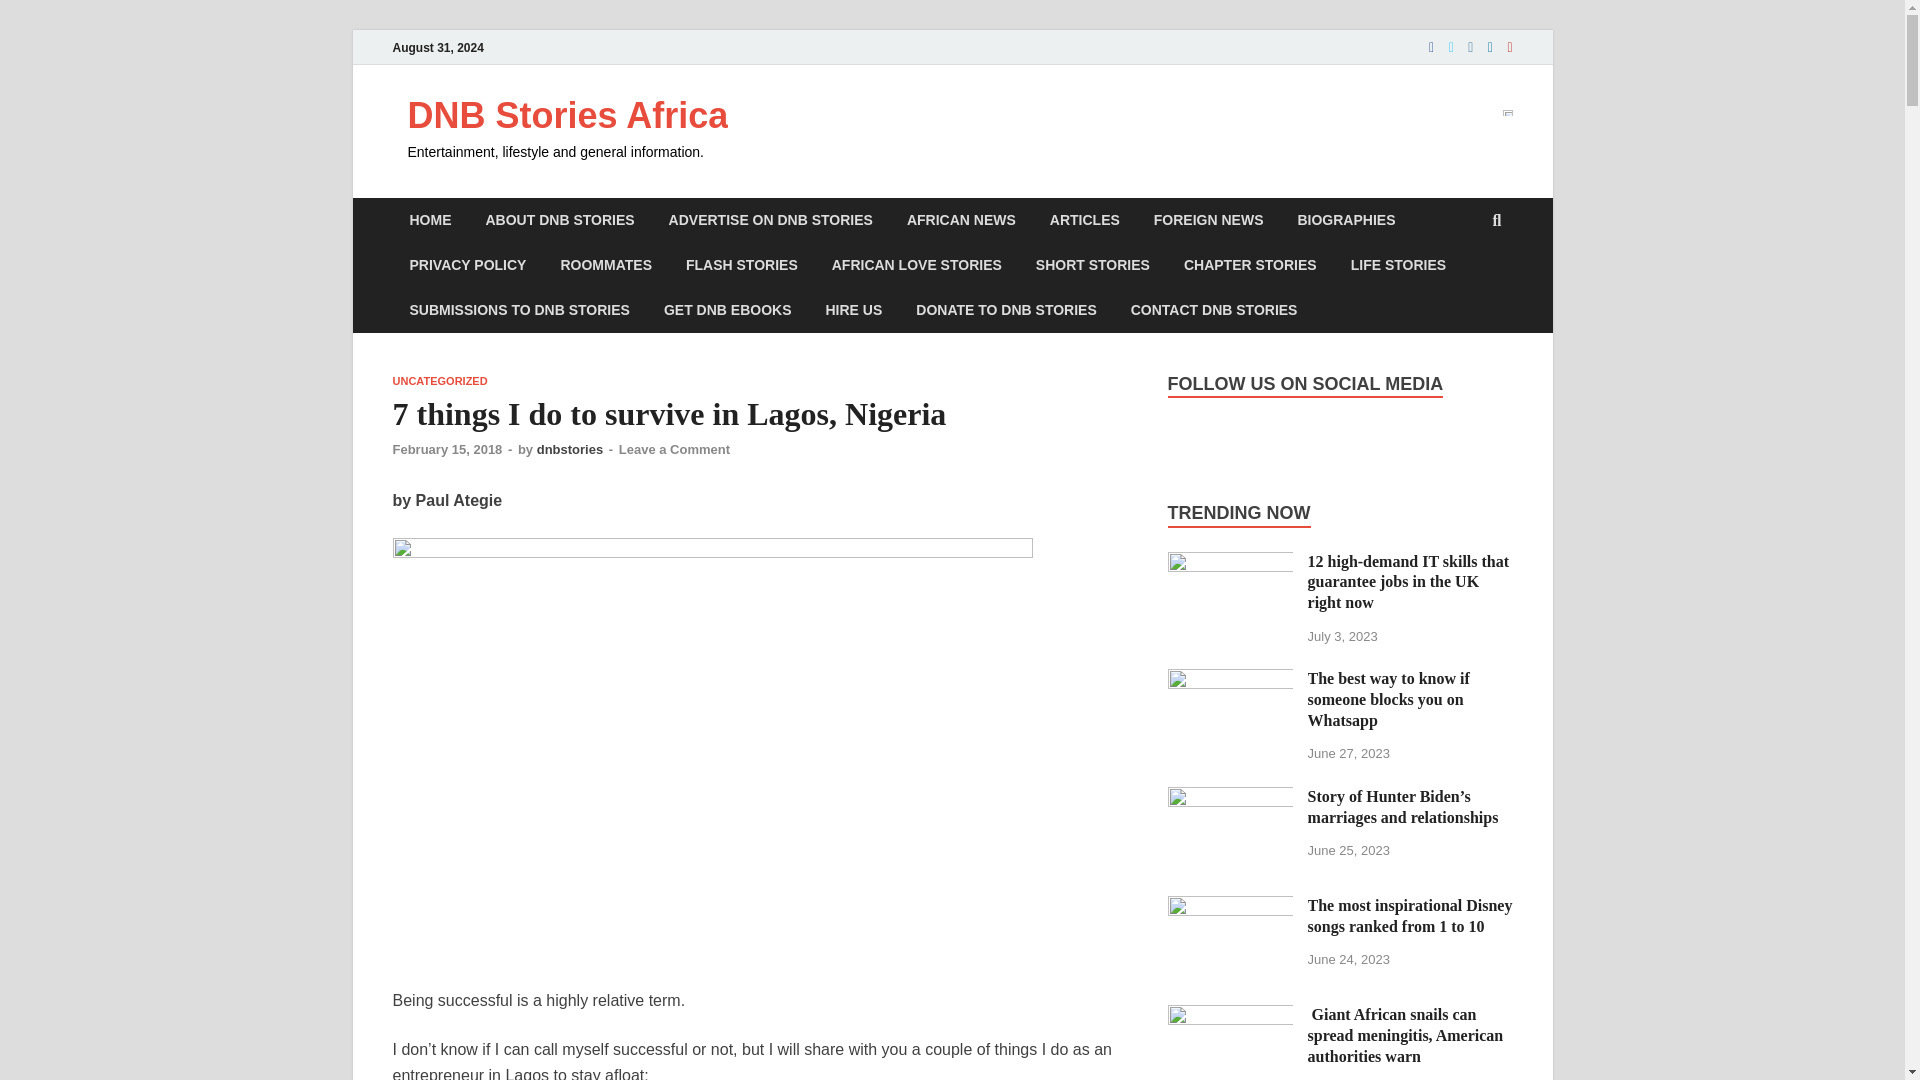  Describe the element at coordinates (570, 448) in the screenshot. I see `dnbstories` at that location.